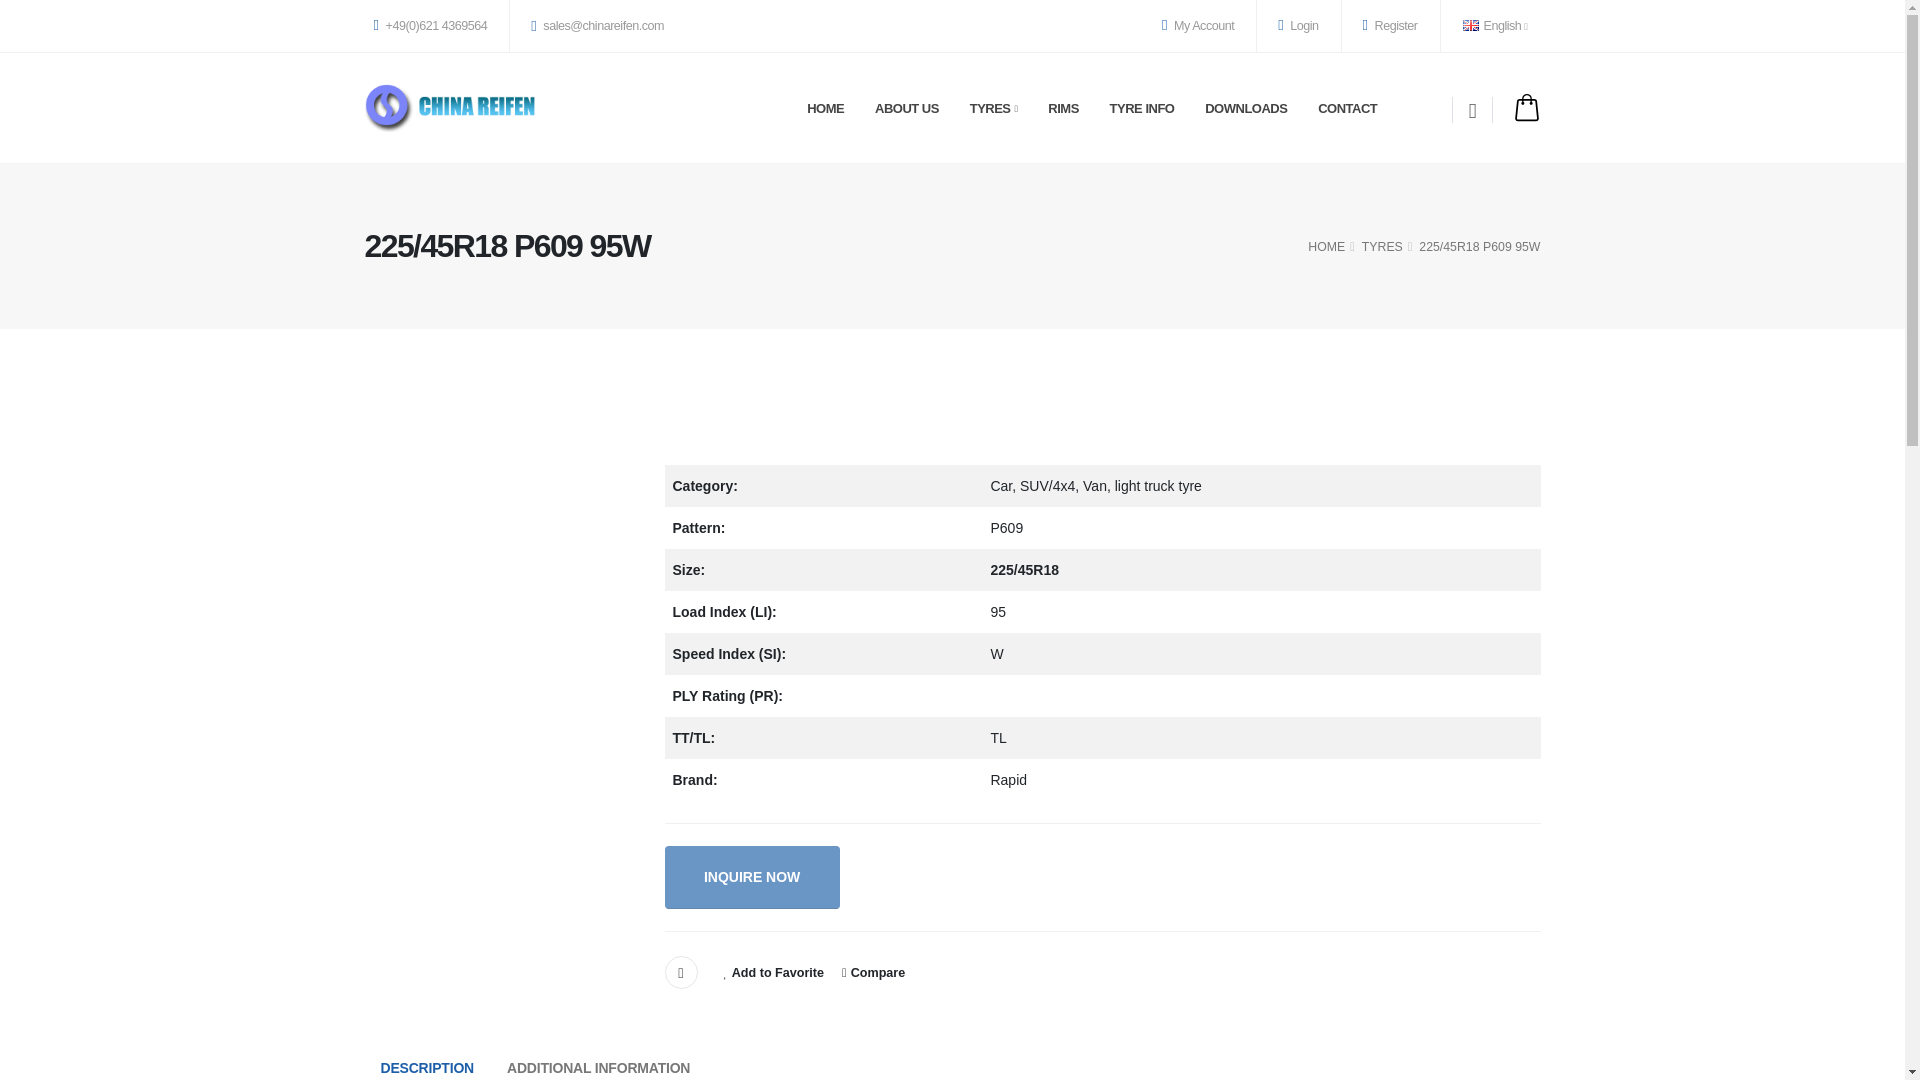  I want to click on Compare, so click(873, 972).